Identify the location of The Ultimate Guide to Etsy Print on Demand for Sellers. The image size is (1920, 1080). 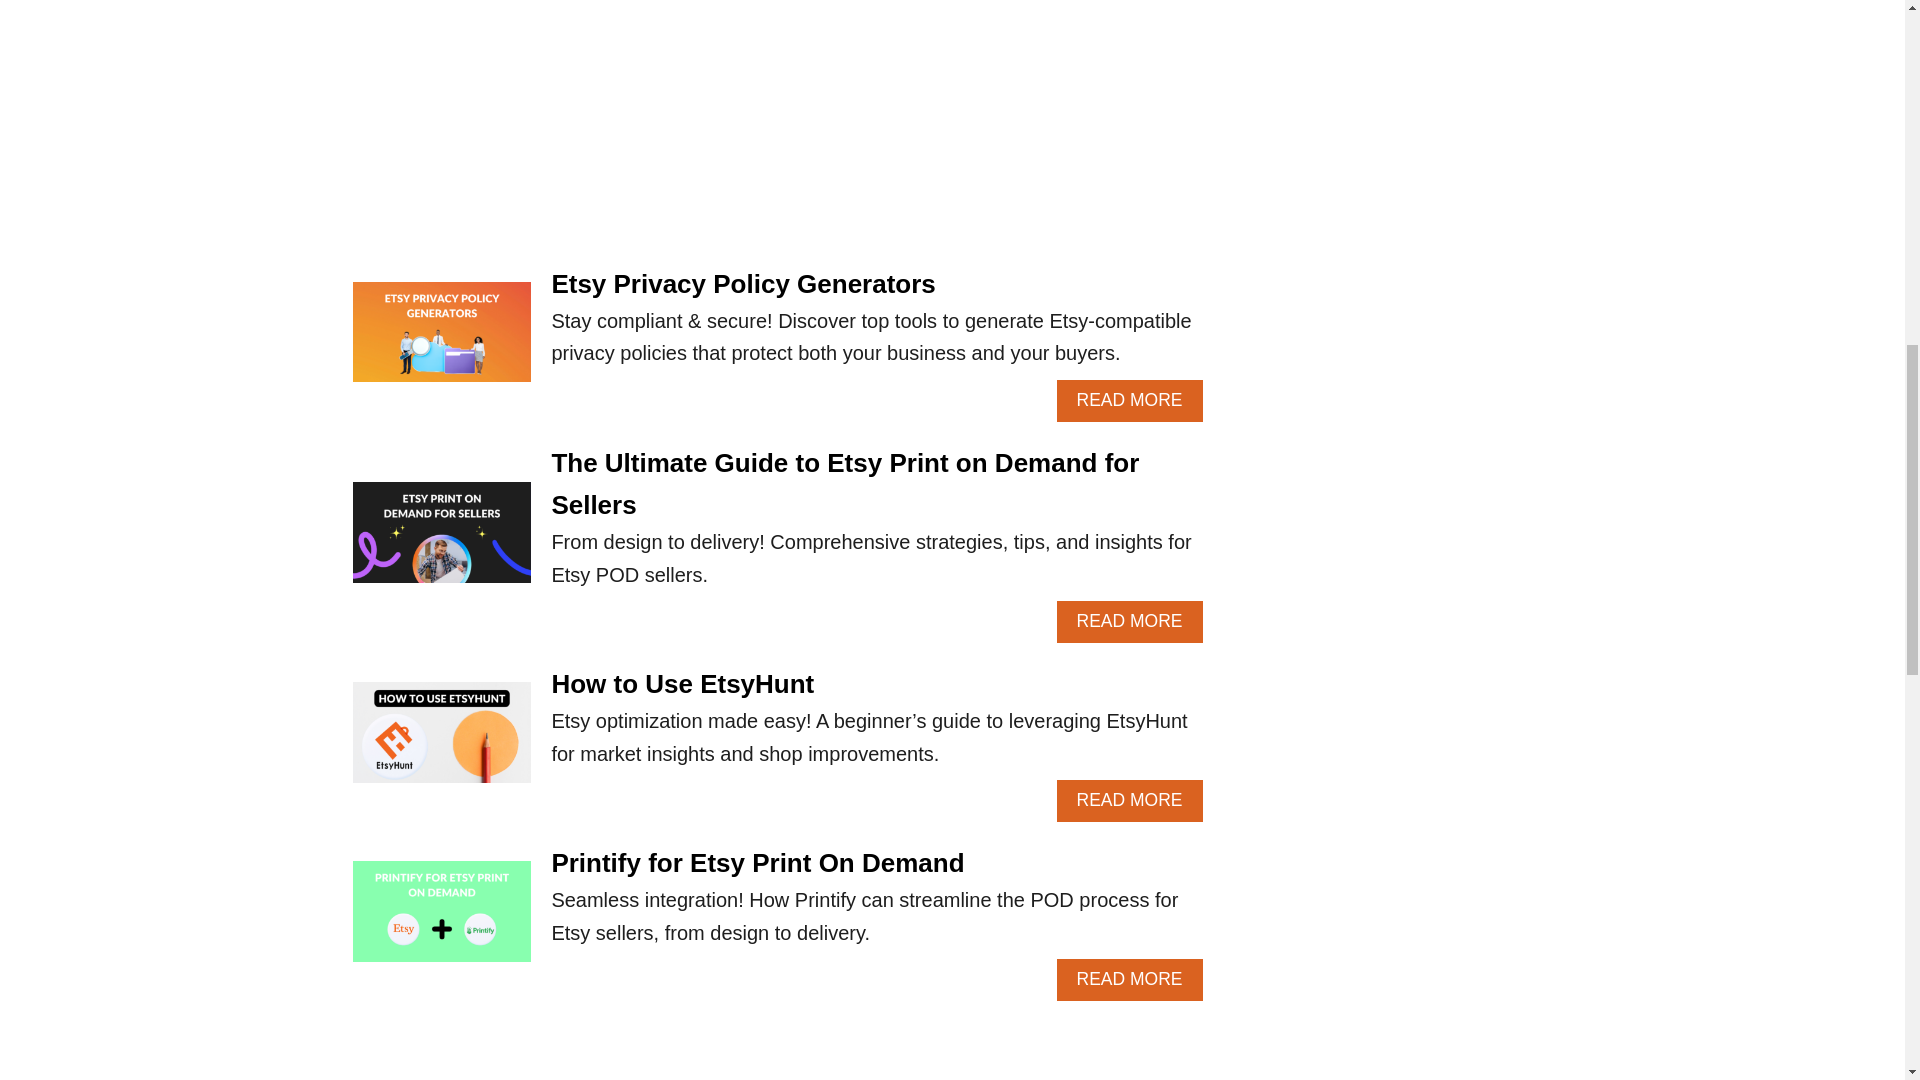
(844, 484).